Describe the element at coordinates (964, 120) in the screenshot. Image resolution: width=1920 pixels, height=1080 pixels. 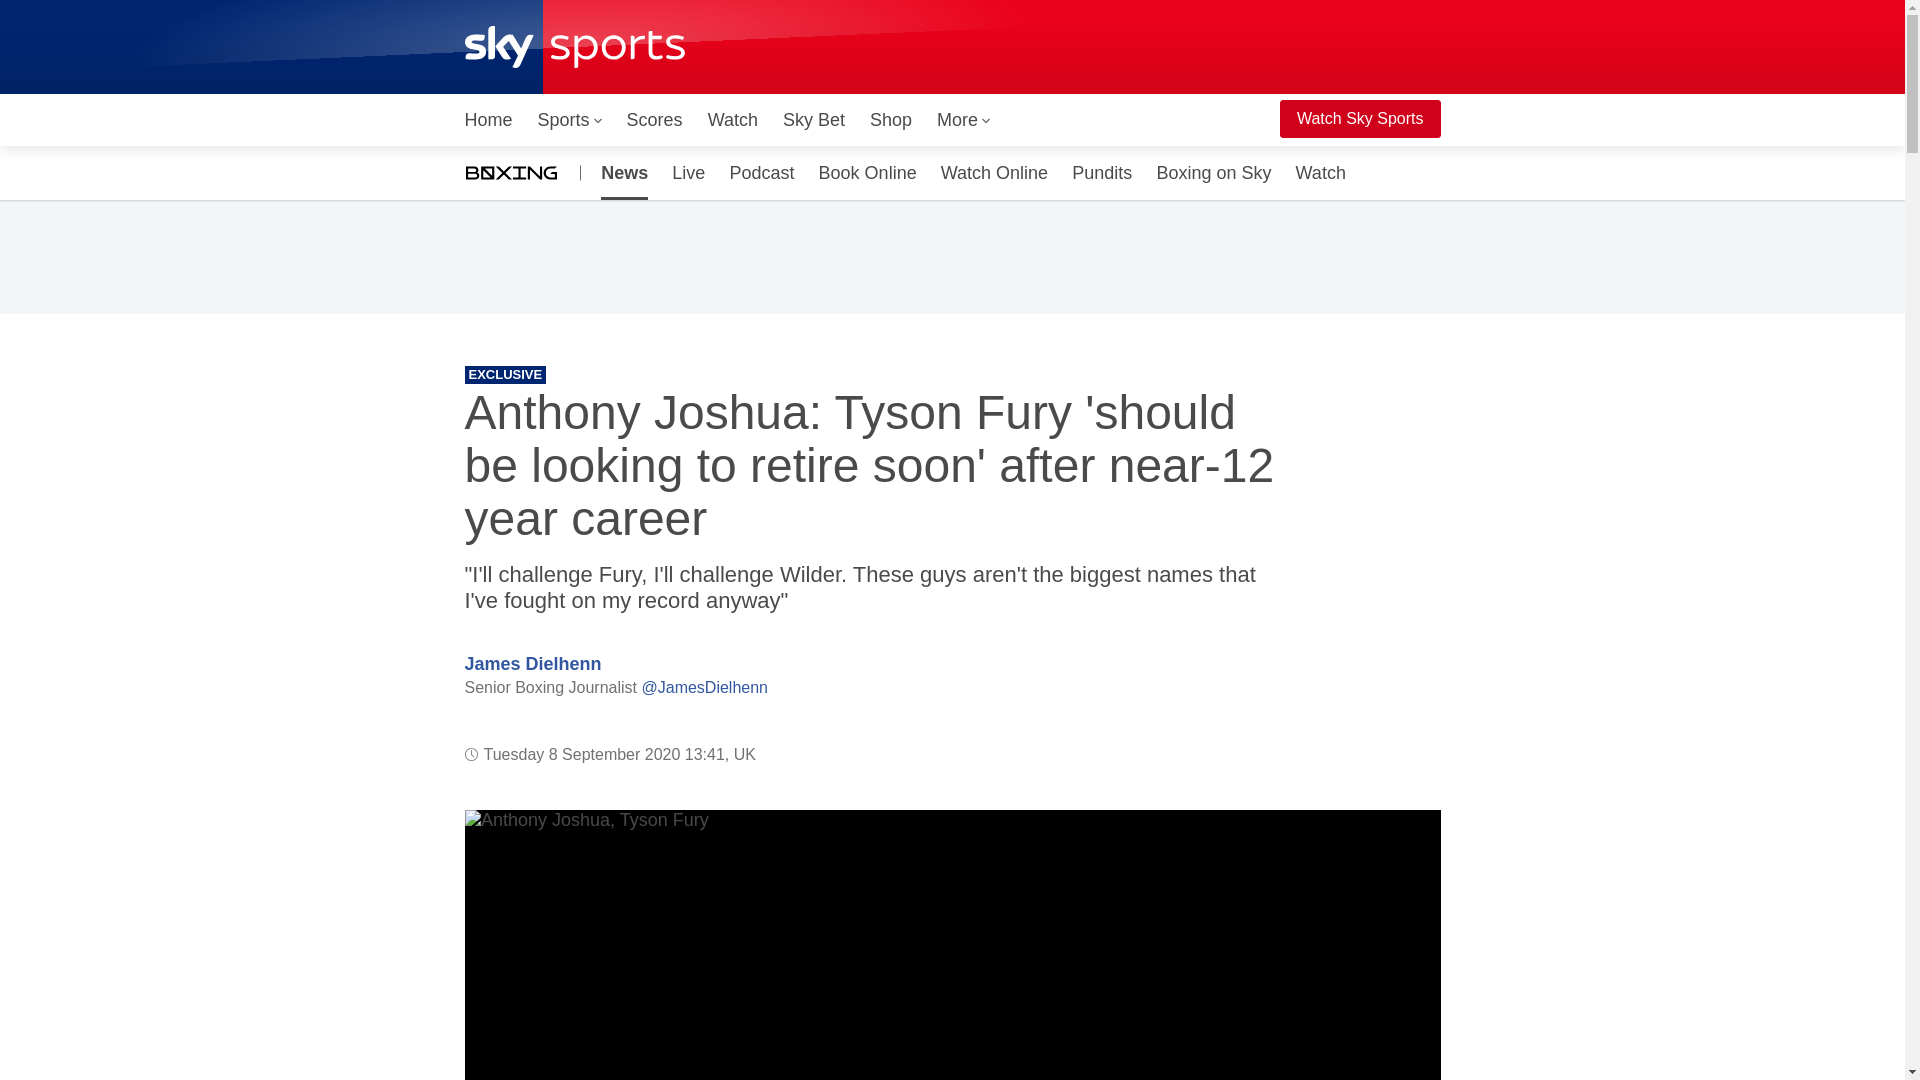
I see `More` at that location.